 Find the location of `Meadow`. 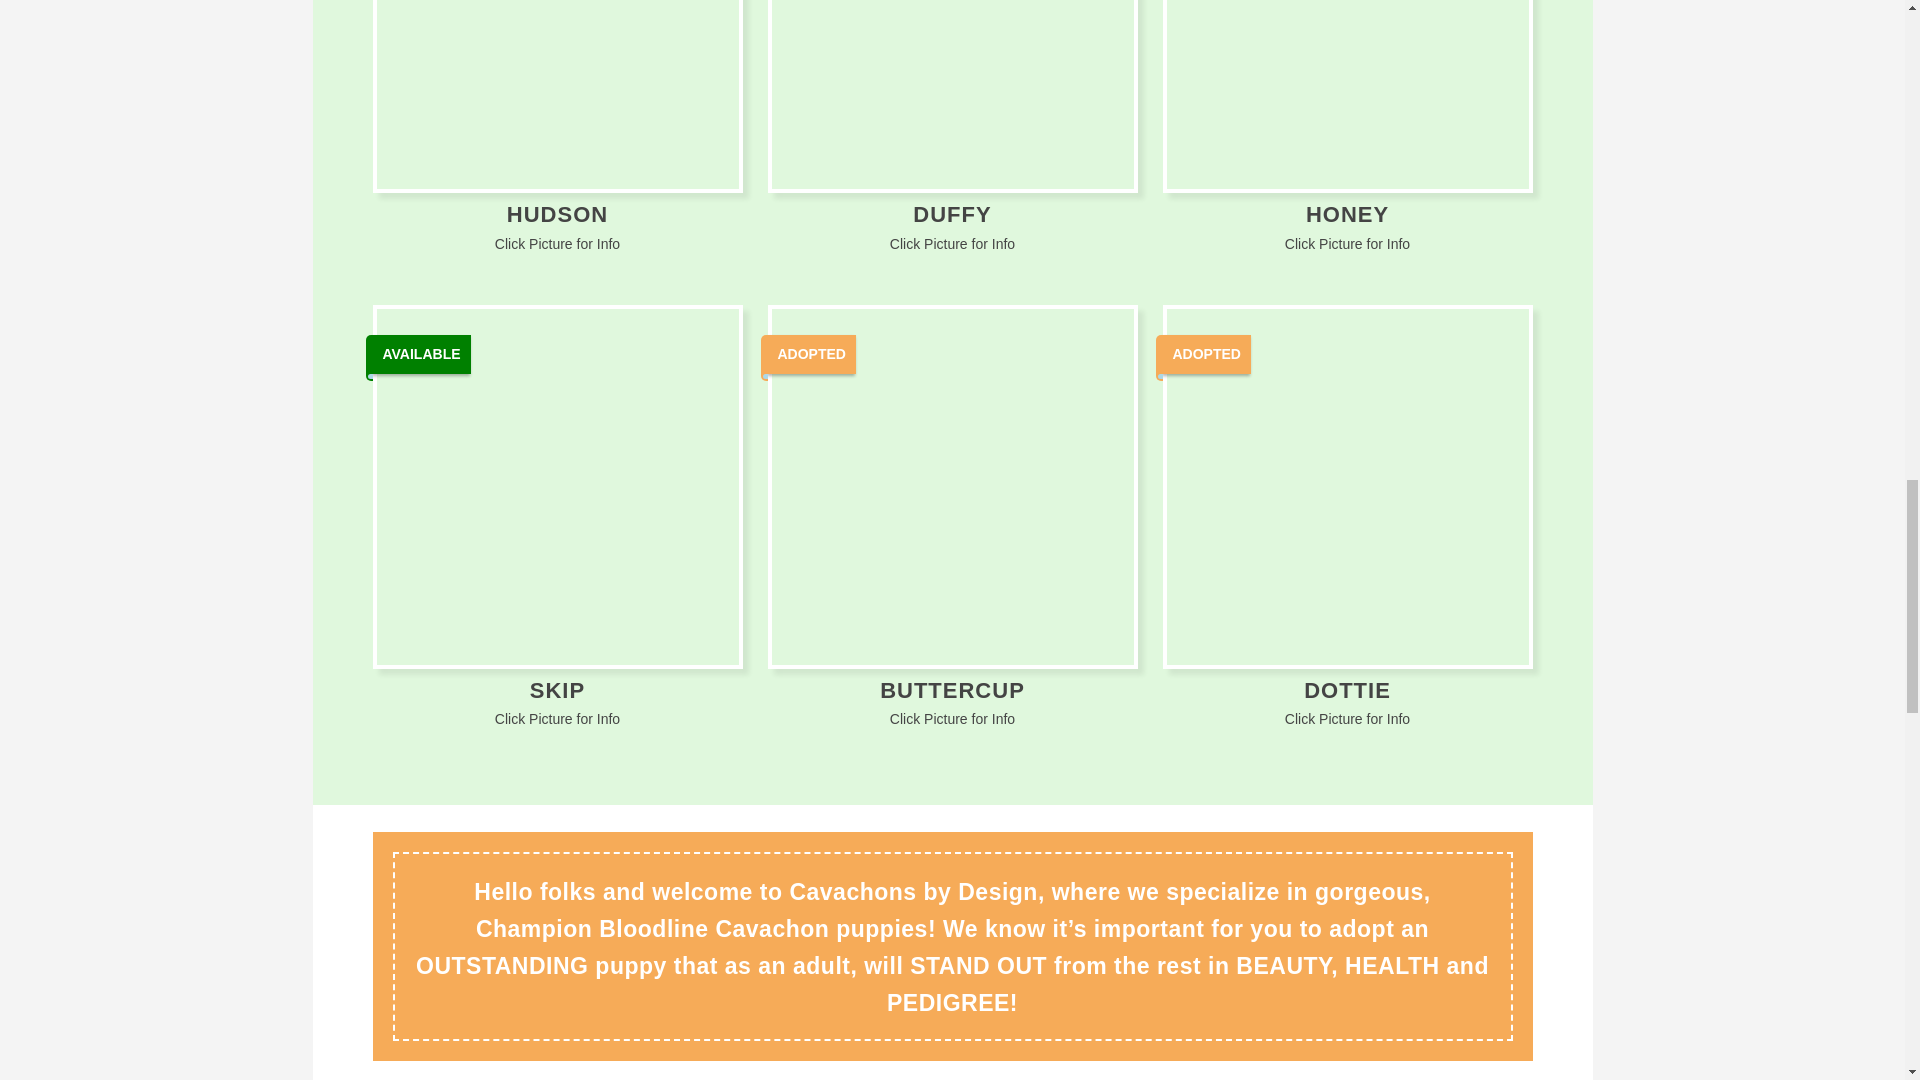

Meadow is located at coordinates (1346, 94).